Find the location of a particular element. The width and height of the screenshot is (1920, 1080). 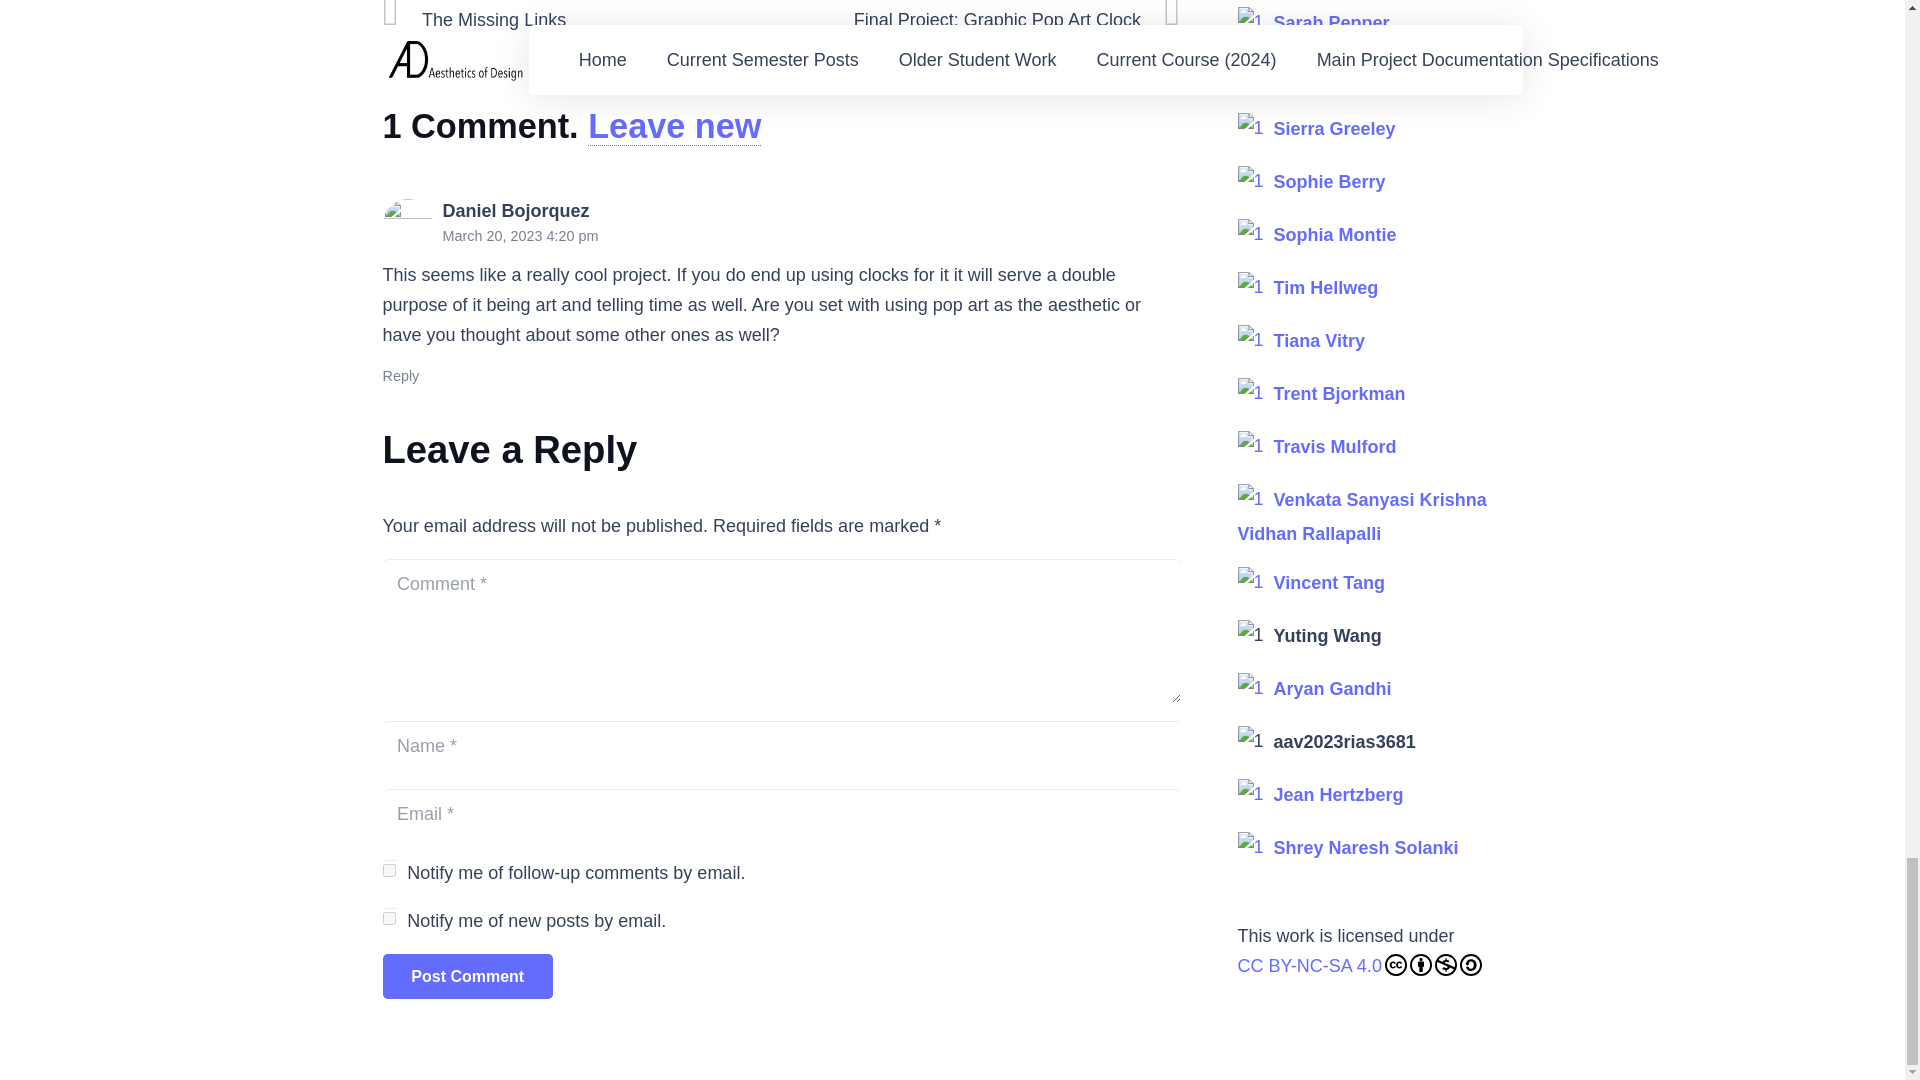

Final Project: Graphic Pop Art Clock is located at coordinates (980, 16).